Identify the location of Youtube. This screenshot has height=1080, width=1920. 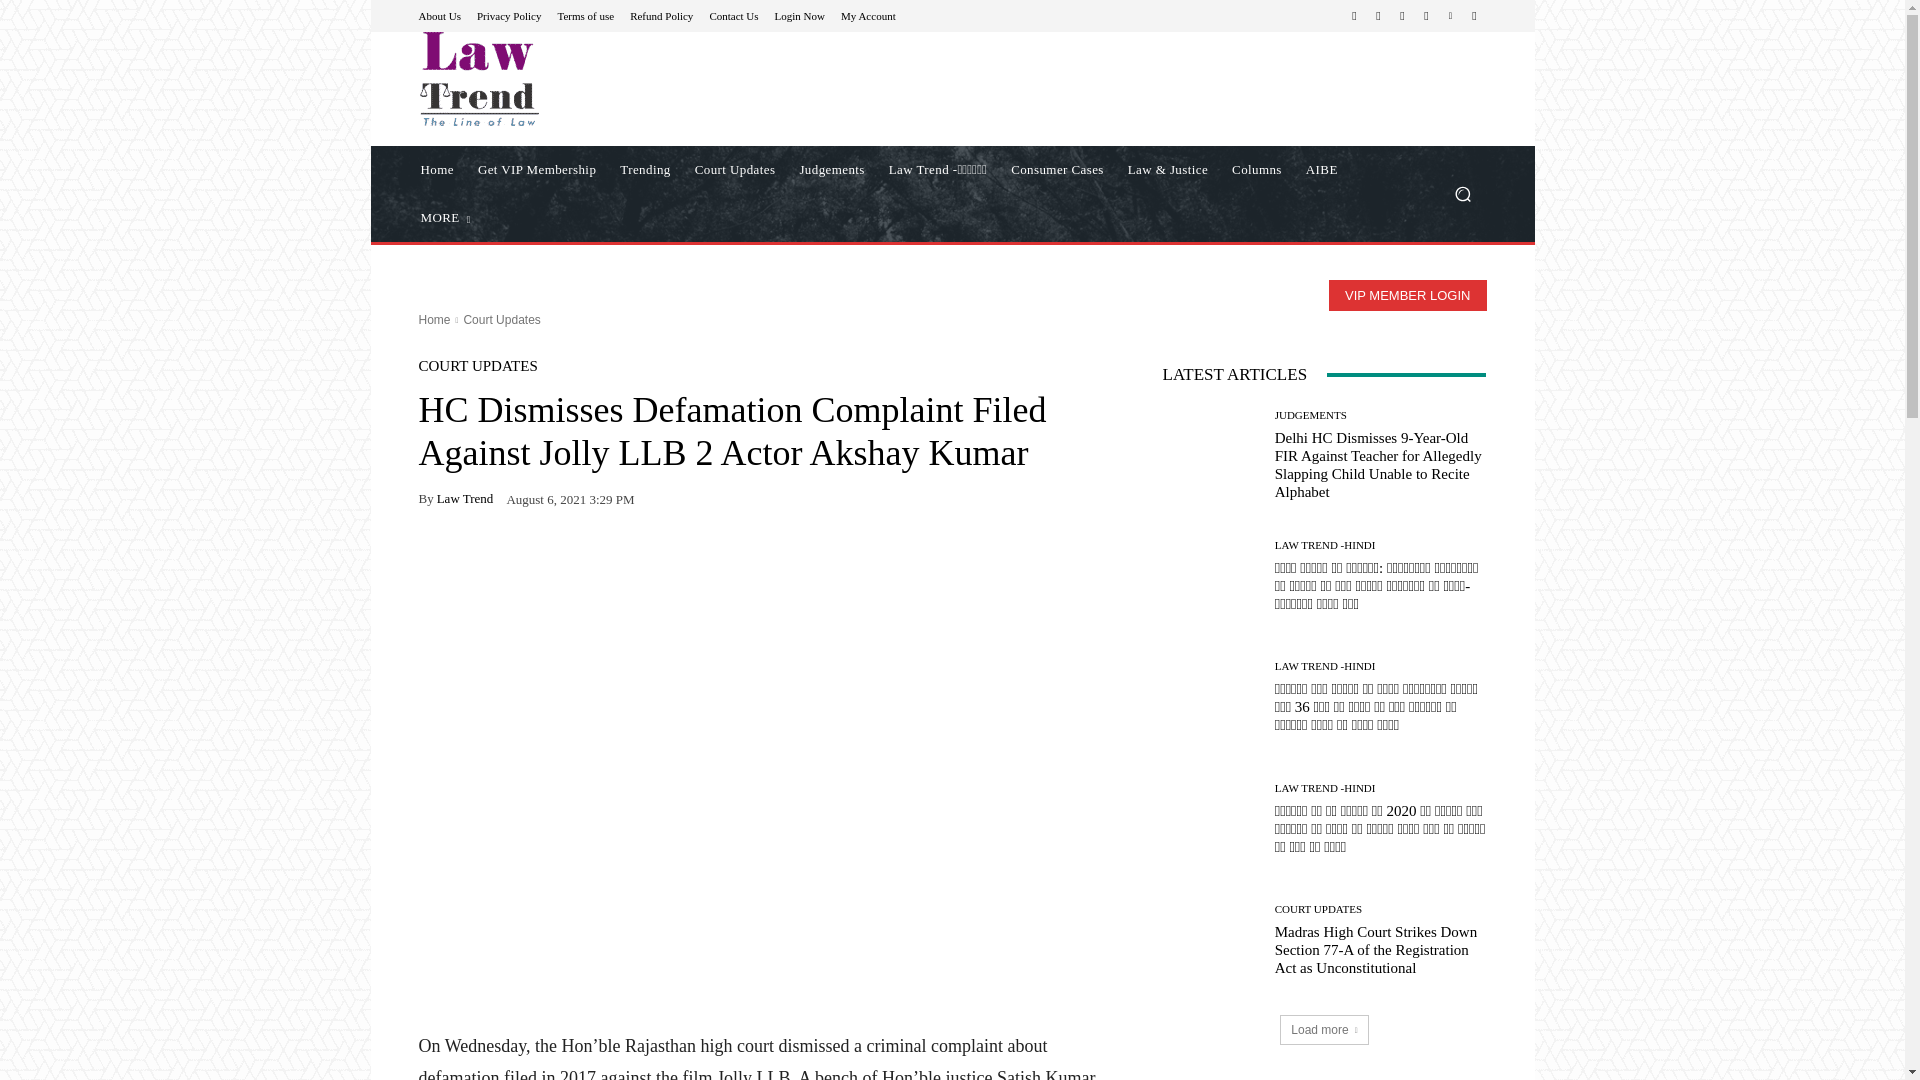
(1474, 16).